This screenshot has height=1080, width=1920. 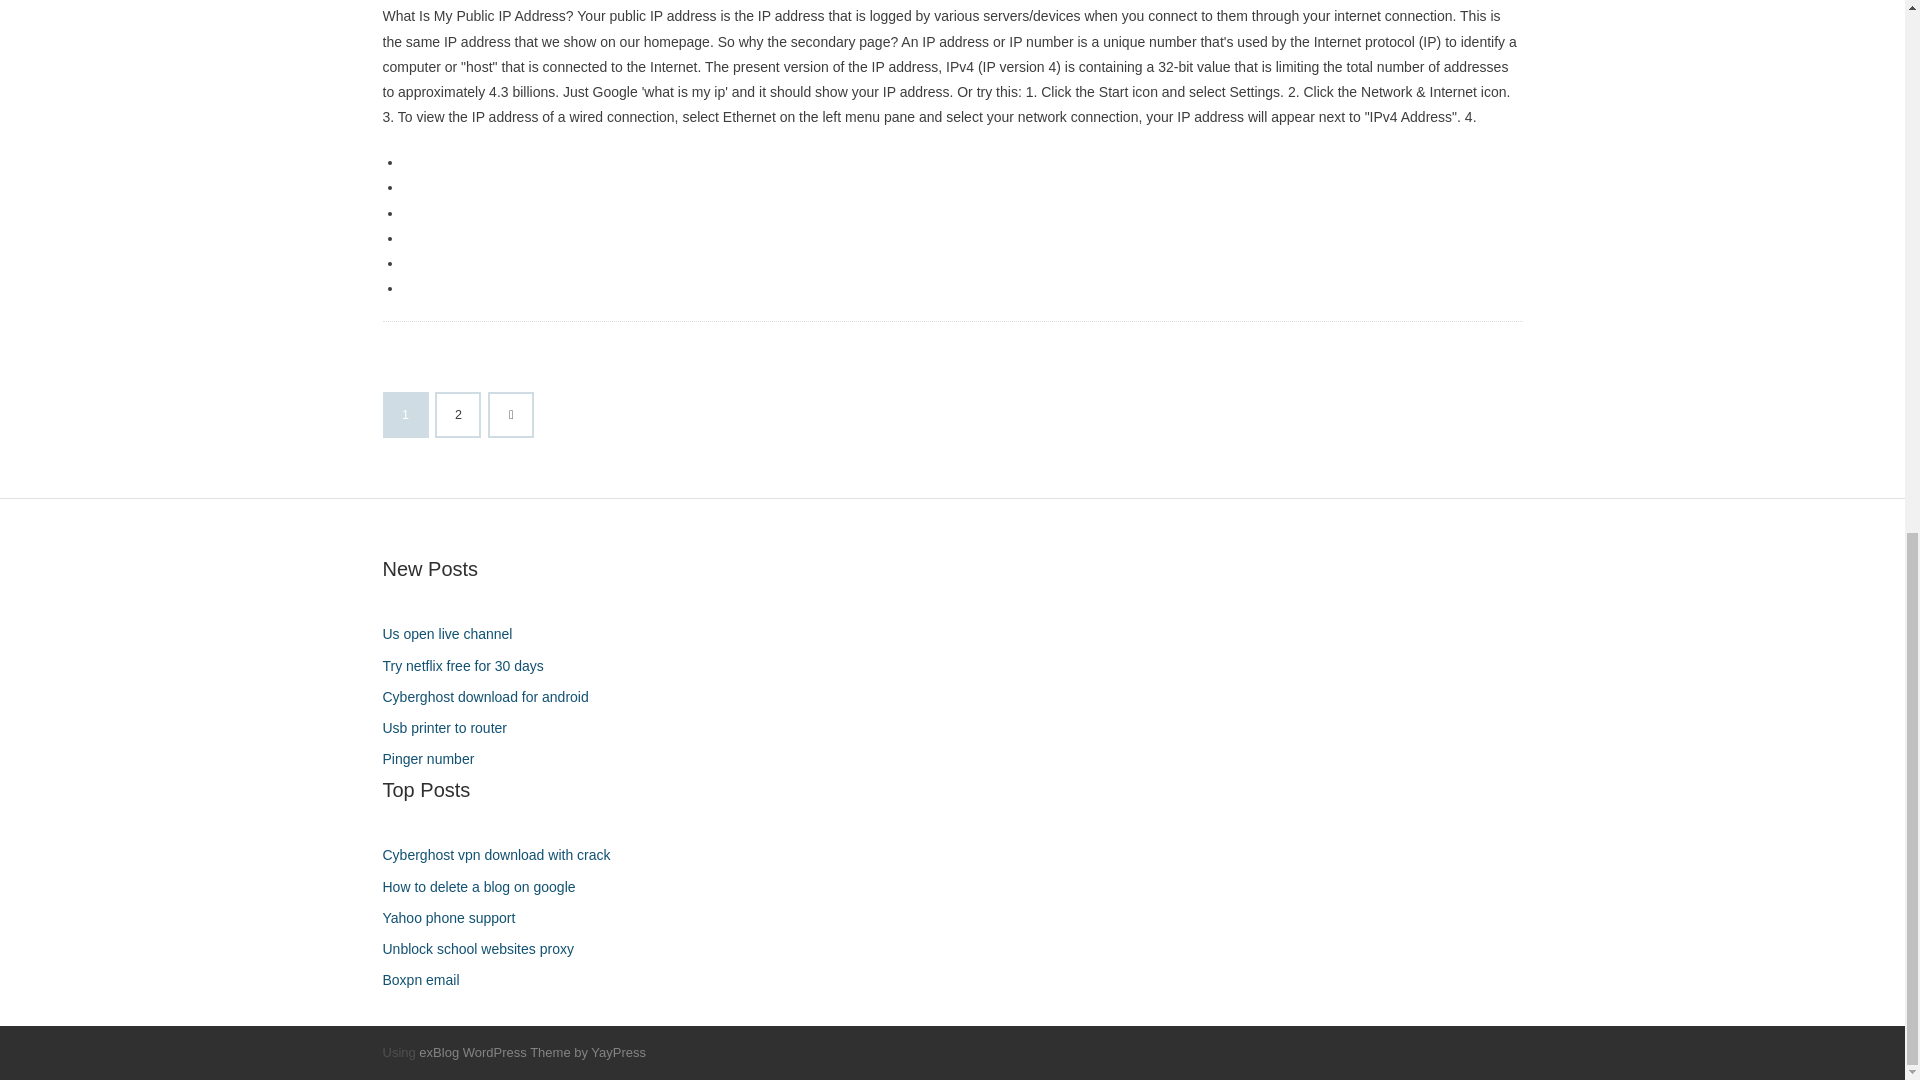 I want to click on Try netflix free for 30 days, so click(x=470, y=666).